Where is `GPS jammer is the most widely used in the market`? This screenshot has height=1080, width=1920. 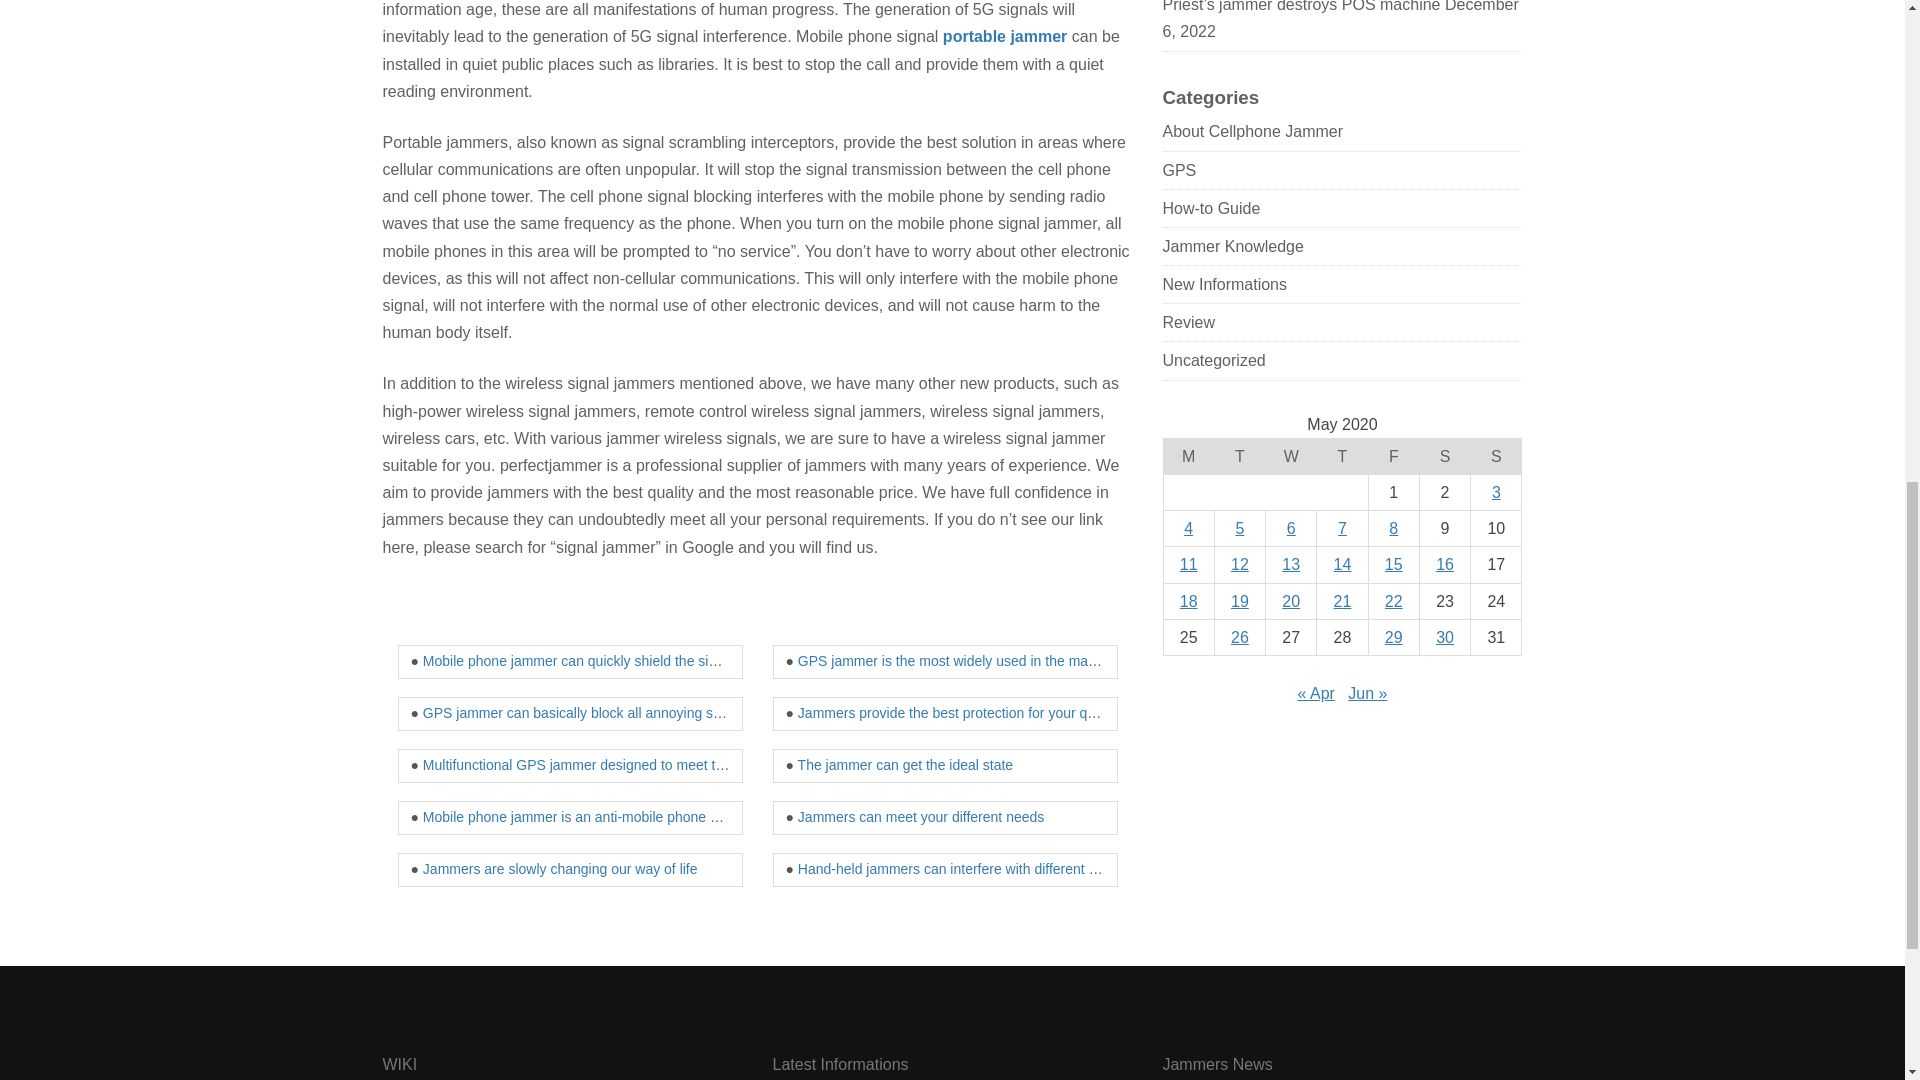
GPS jammer is the most widely used in the market is located at coordinates (954, 660).